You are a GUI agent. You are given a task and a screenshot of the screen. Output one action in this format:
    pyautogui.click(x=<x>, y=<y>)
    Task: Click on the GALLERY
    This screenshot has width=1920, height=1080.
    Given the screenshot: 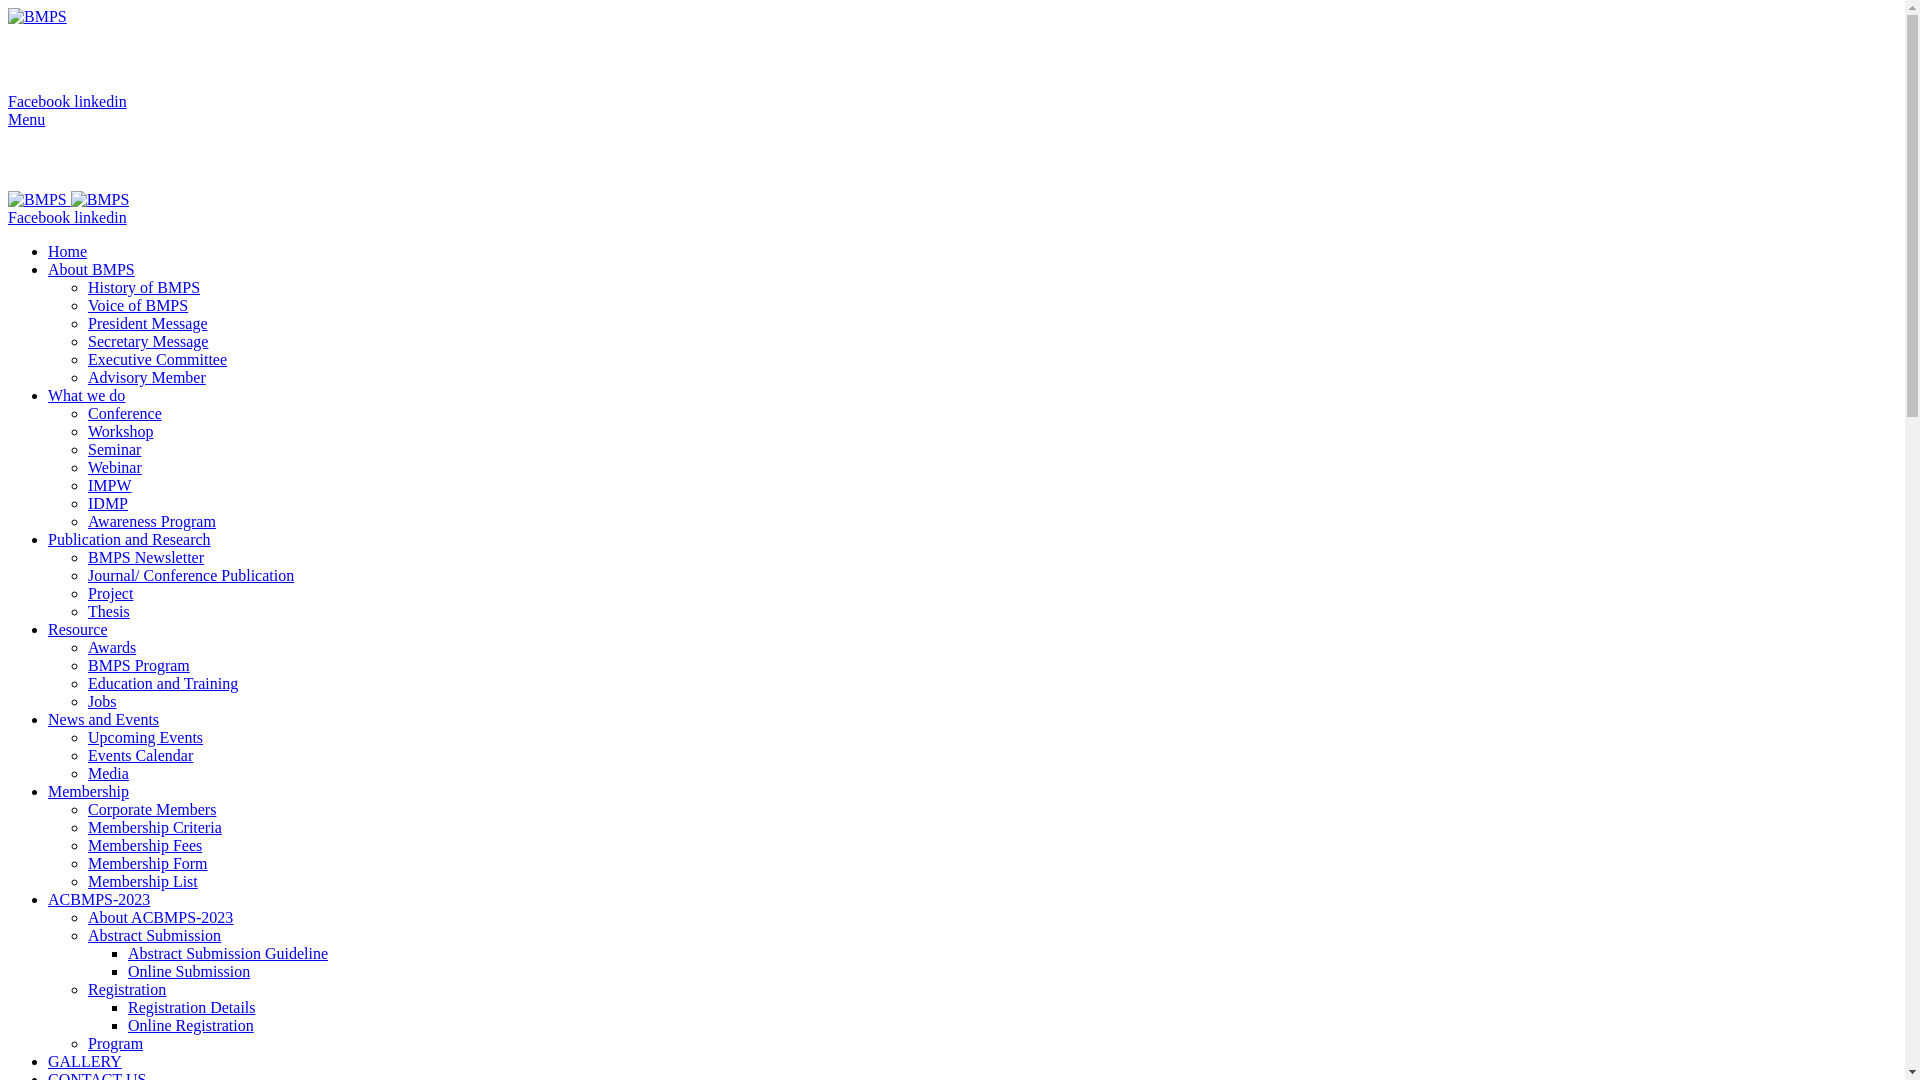 What is the action you would take?
    pyautogui.click(x=85, y=1062)
    